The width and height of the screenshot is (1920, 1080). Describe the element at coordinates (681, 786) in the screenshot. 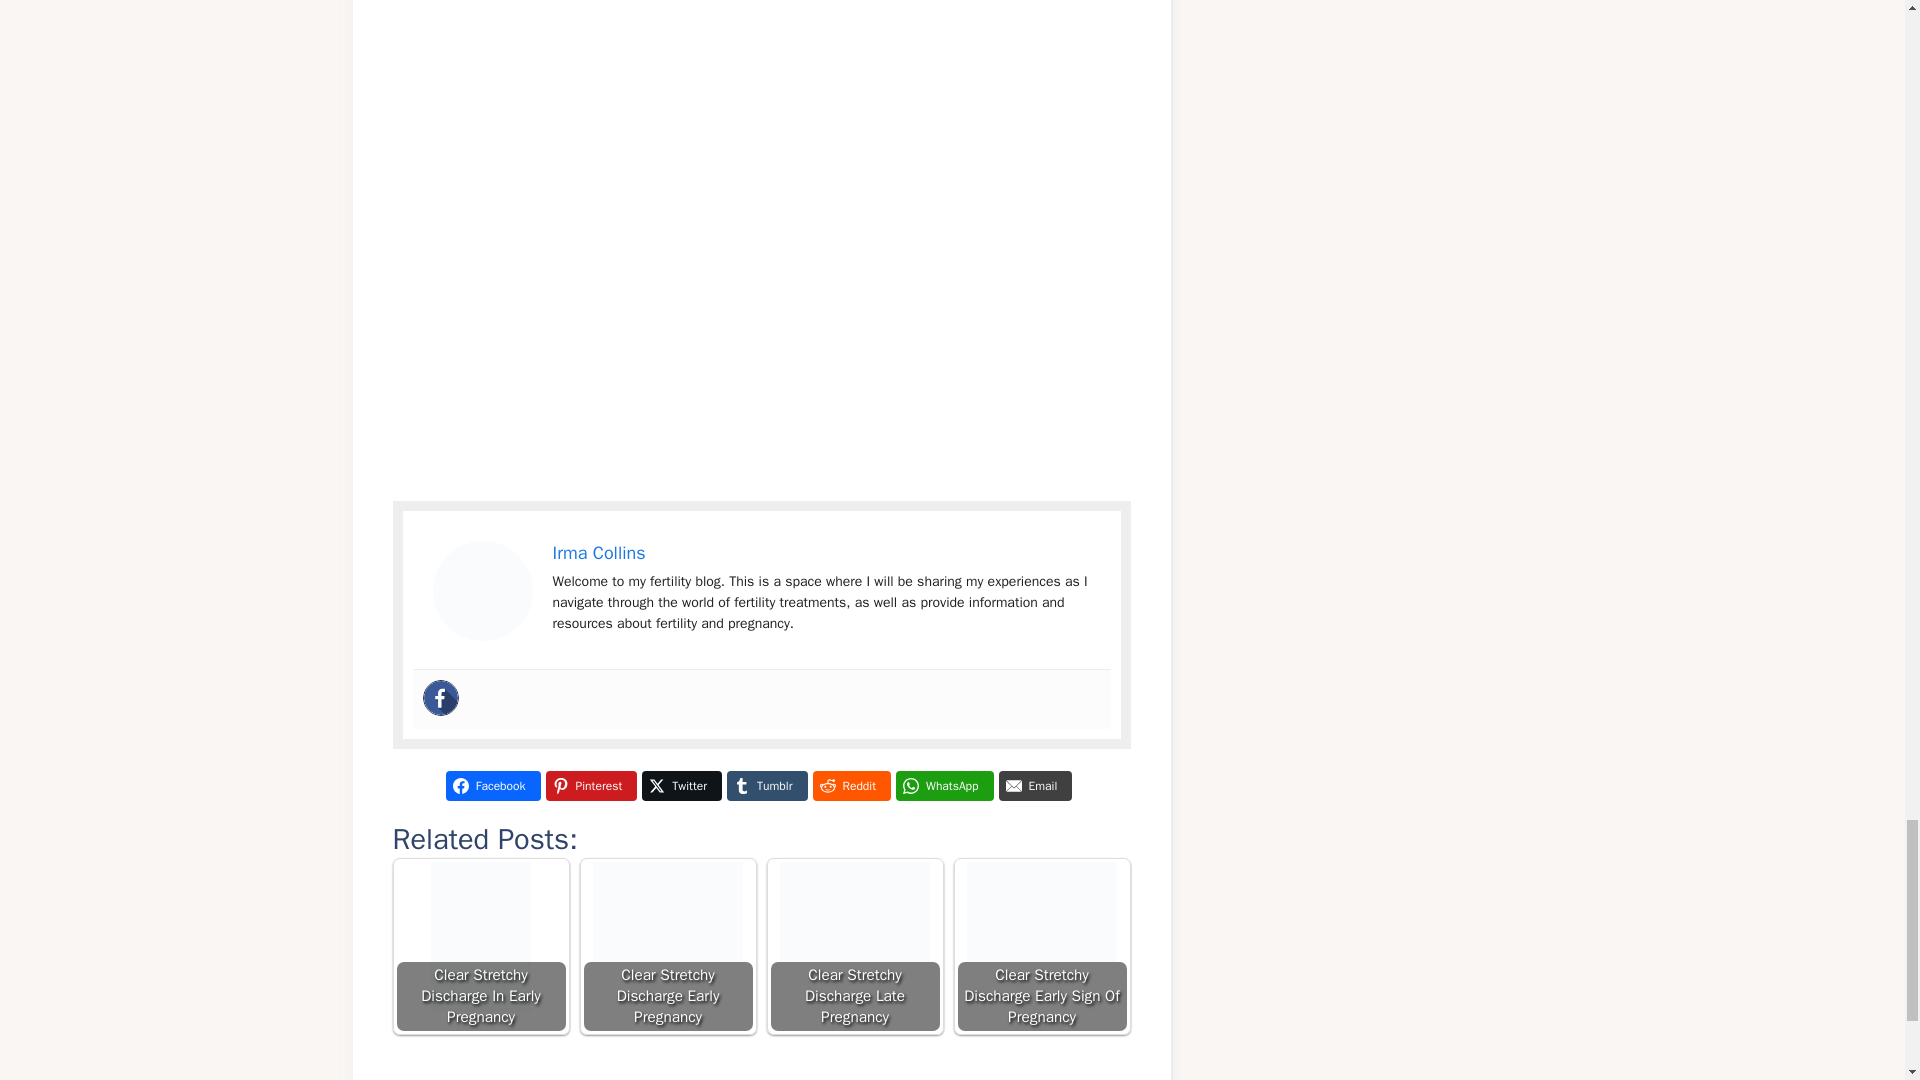

I see `Twitter` at that location.